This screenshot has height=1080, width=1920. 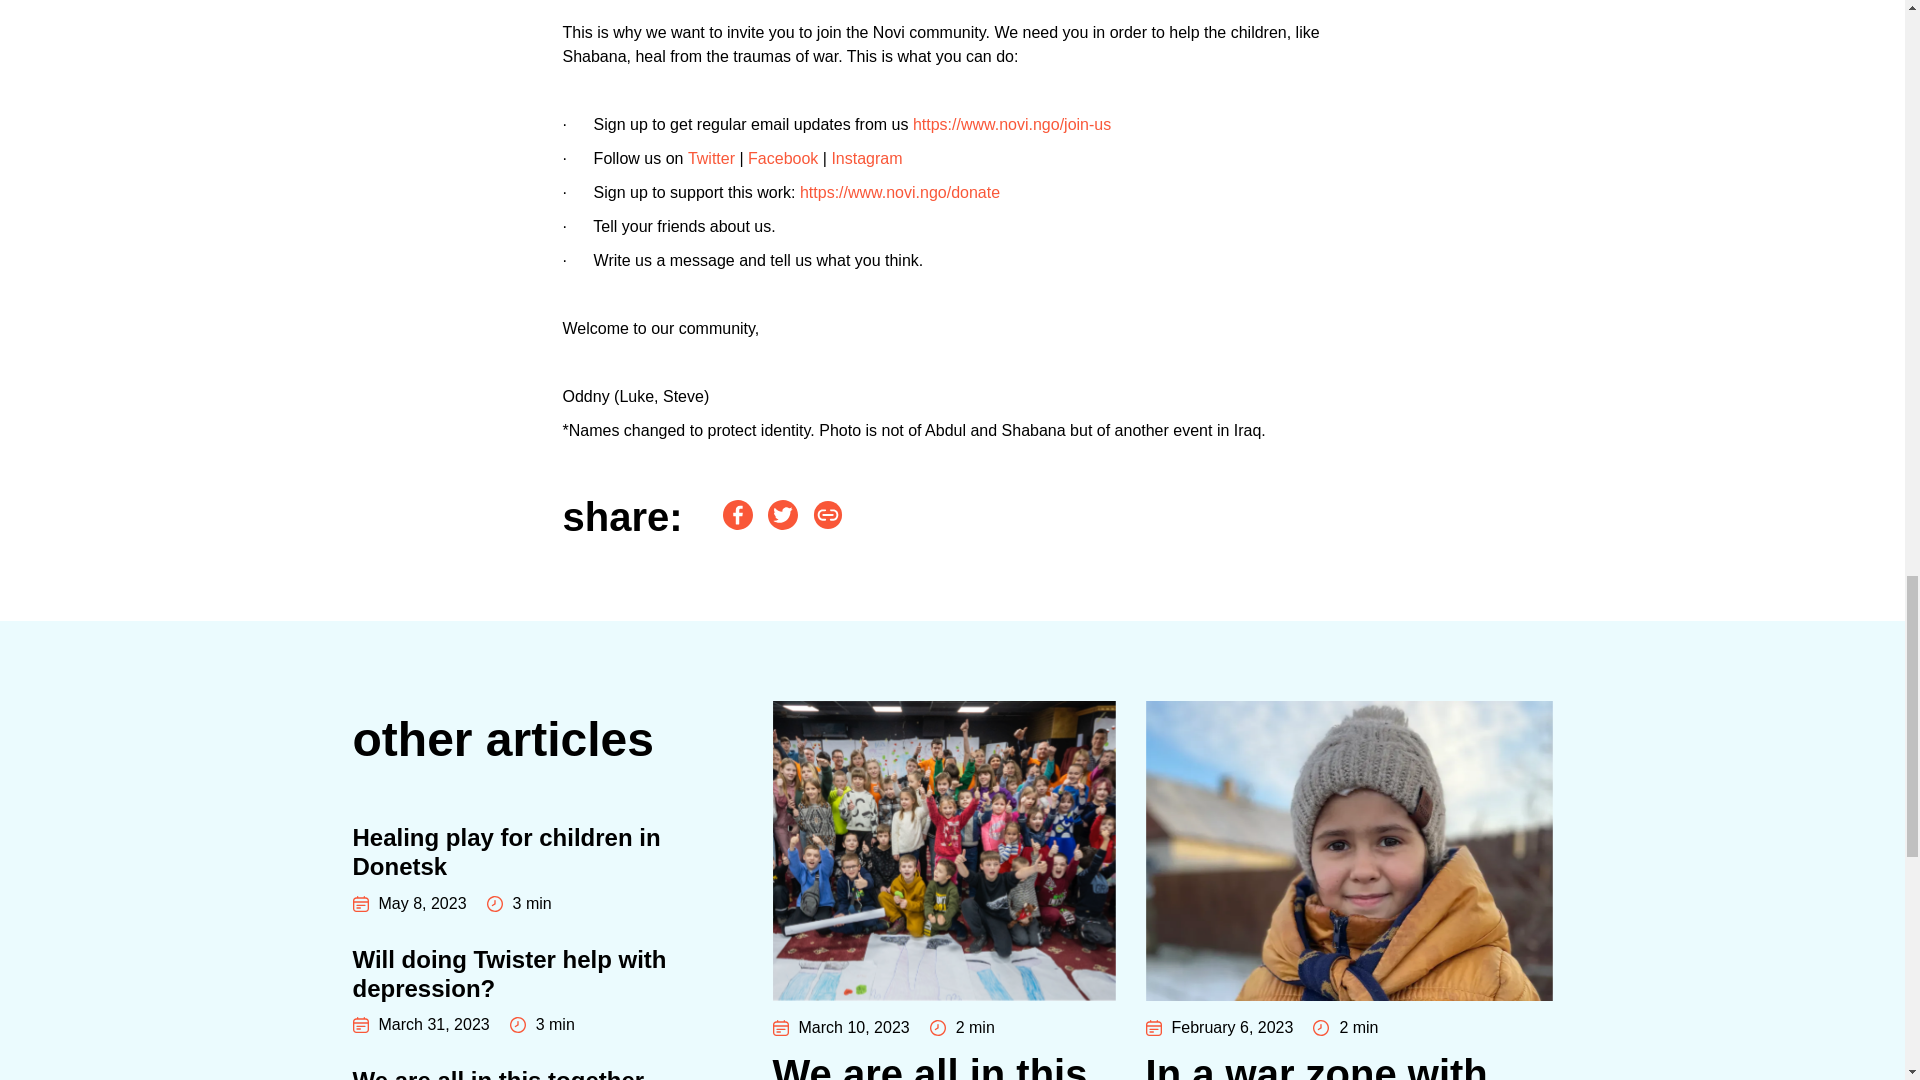 I want to click on Facebook, so click(x=711, y=158).